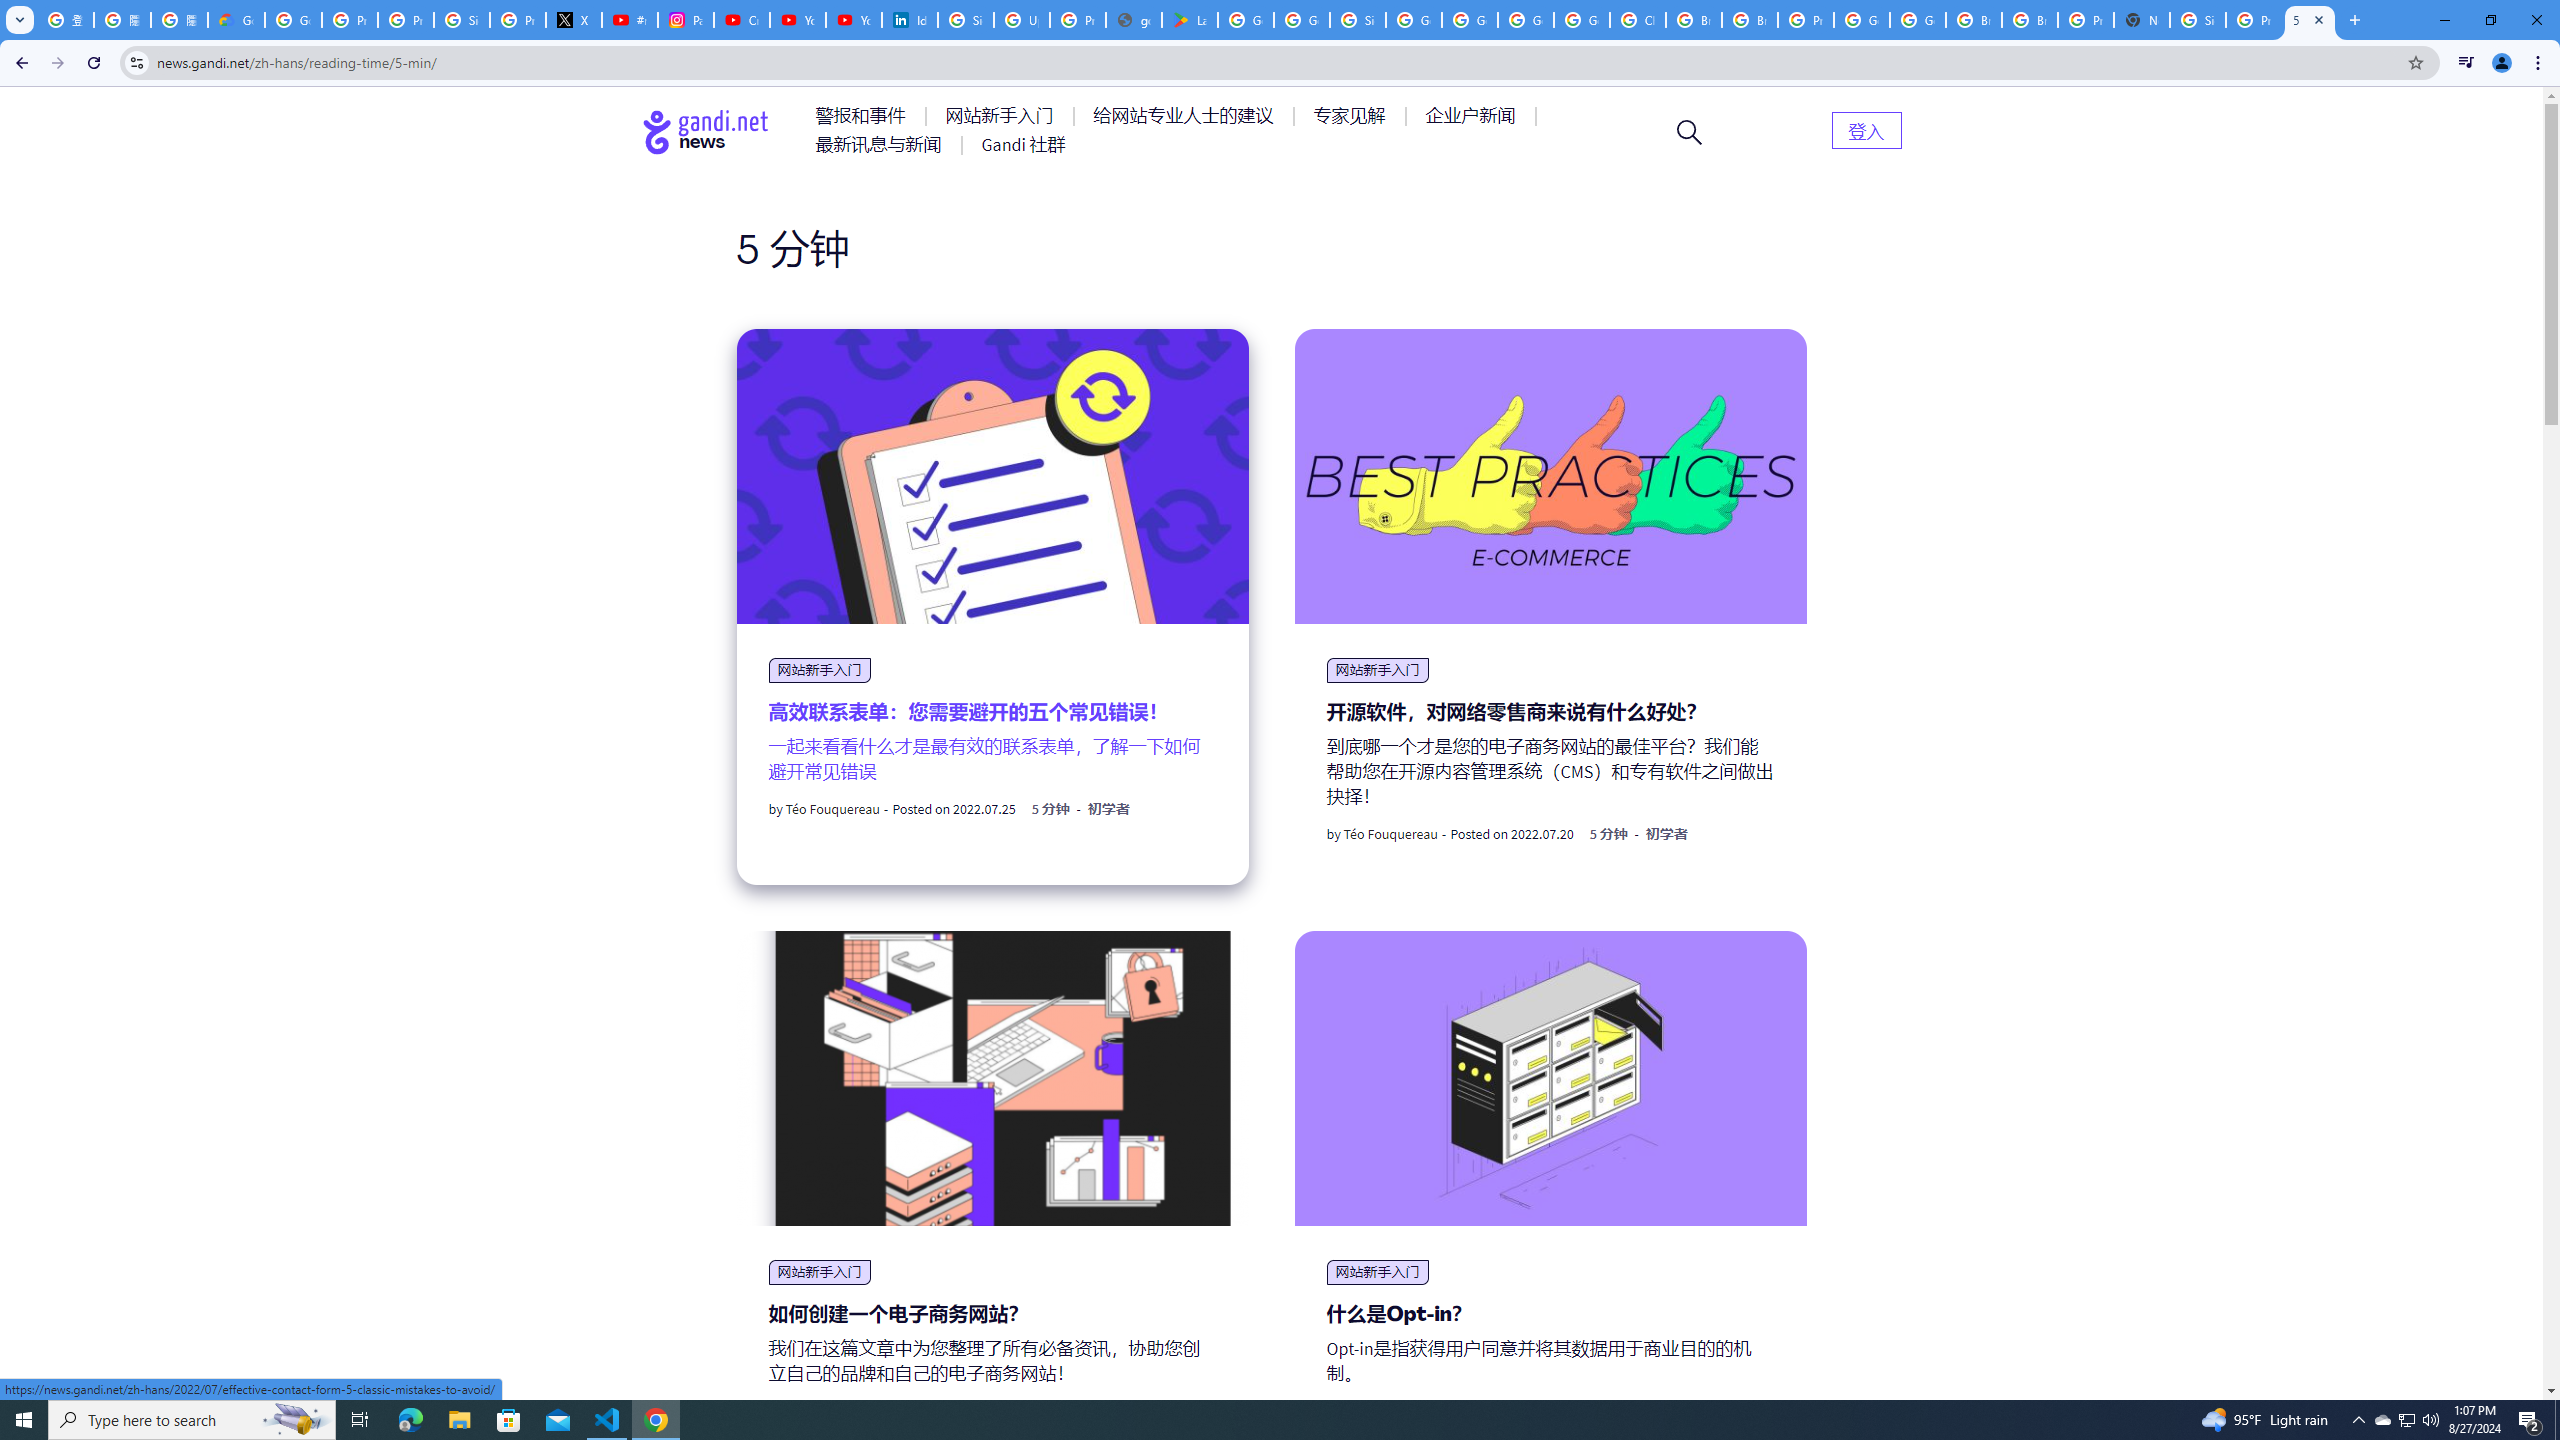 Image resolution: width=2560 pixels, height=1440 pixels. Describe the element at coordinates (1003, 116) in the screenshot. I see `AutomationID: menu-item-77762` at that location.